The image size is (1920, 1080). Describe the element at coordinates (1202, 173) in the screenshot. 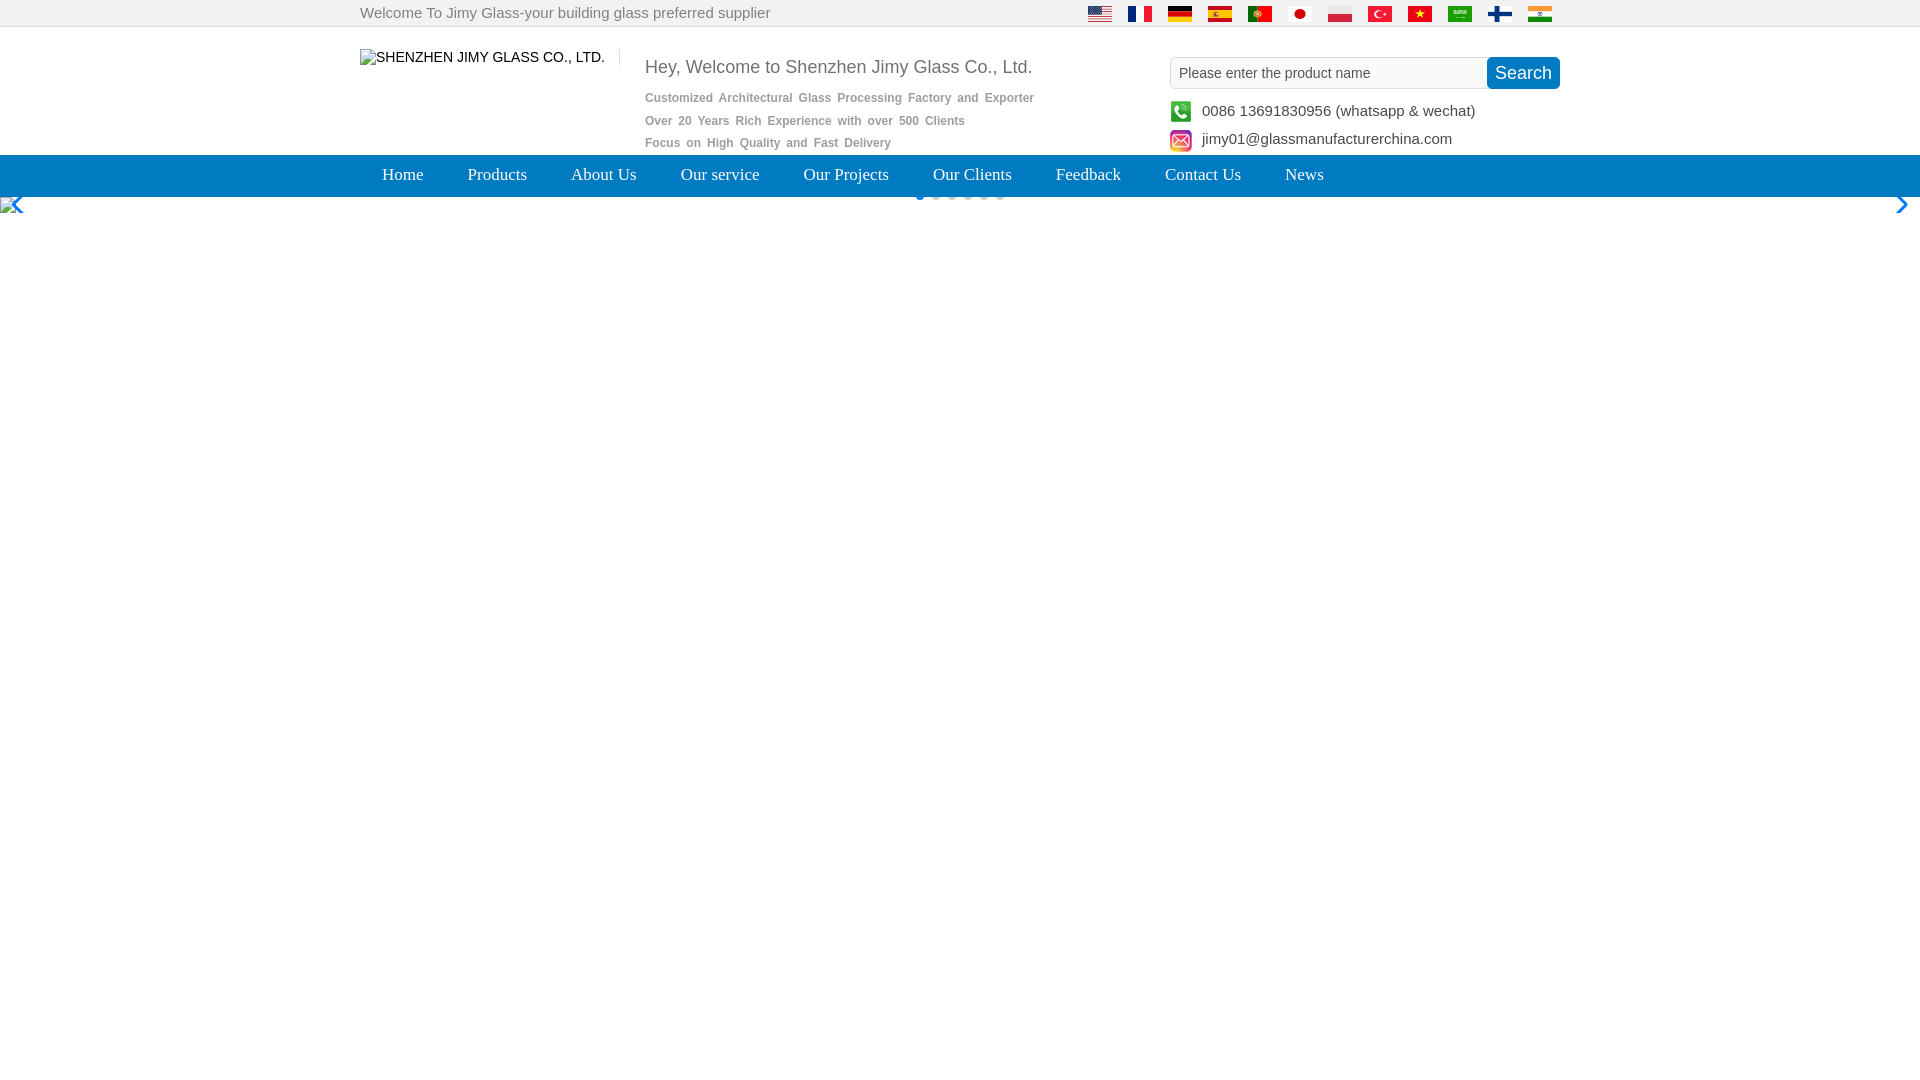

I see `Contact Us` at that location.